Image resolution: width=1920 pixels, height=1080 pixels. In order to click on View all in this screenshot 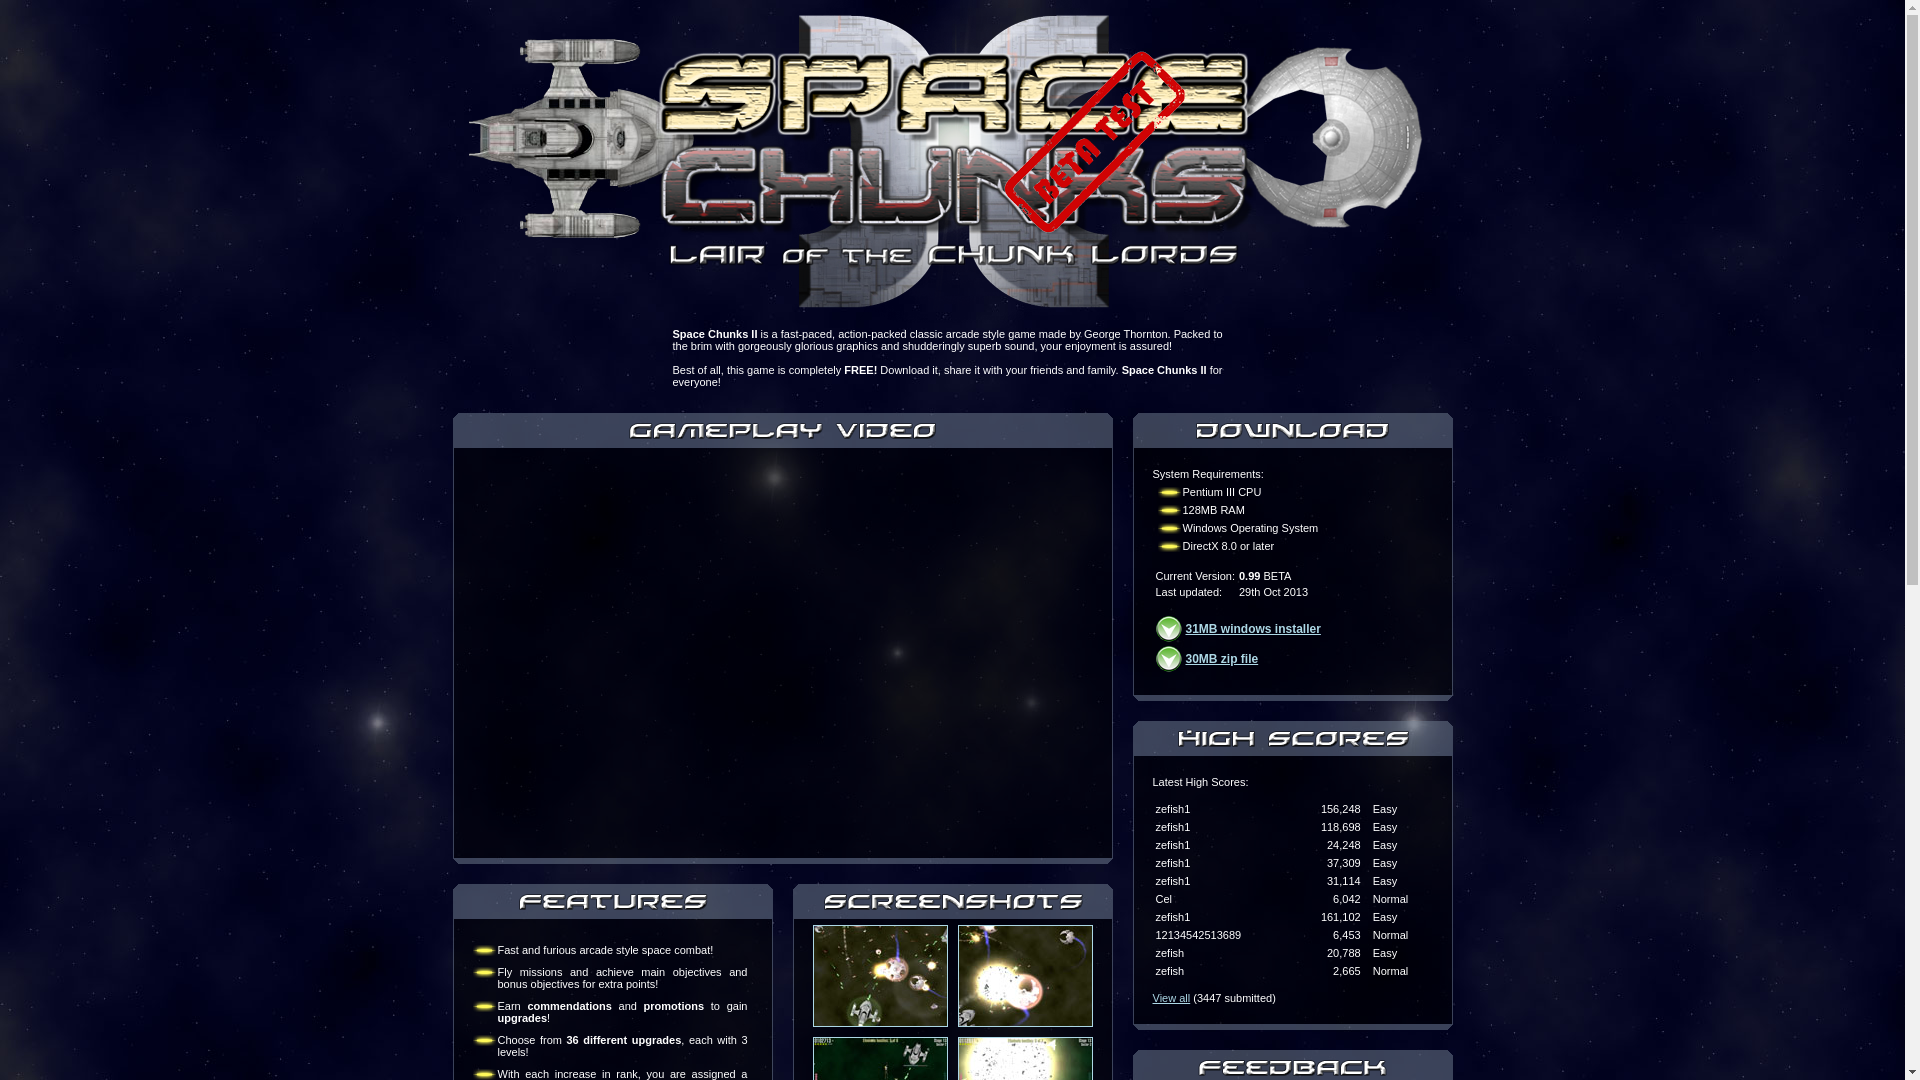, I will do `click(1171, 998)`.